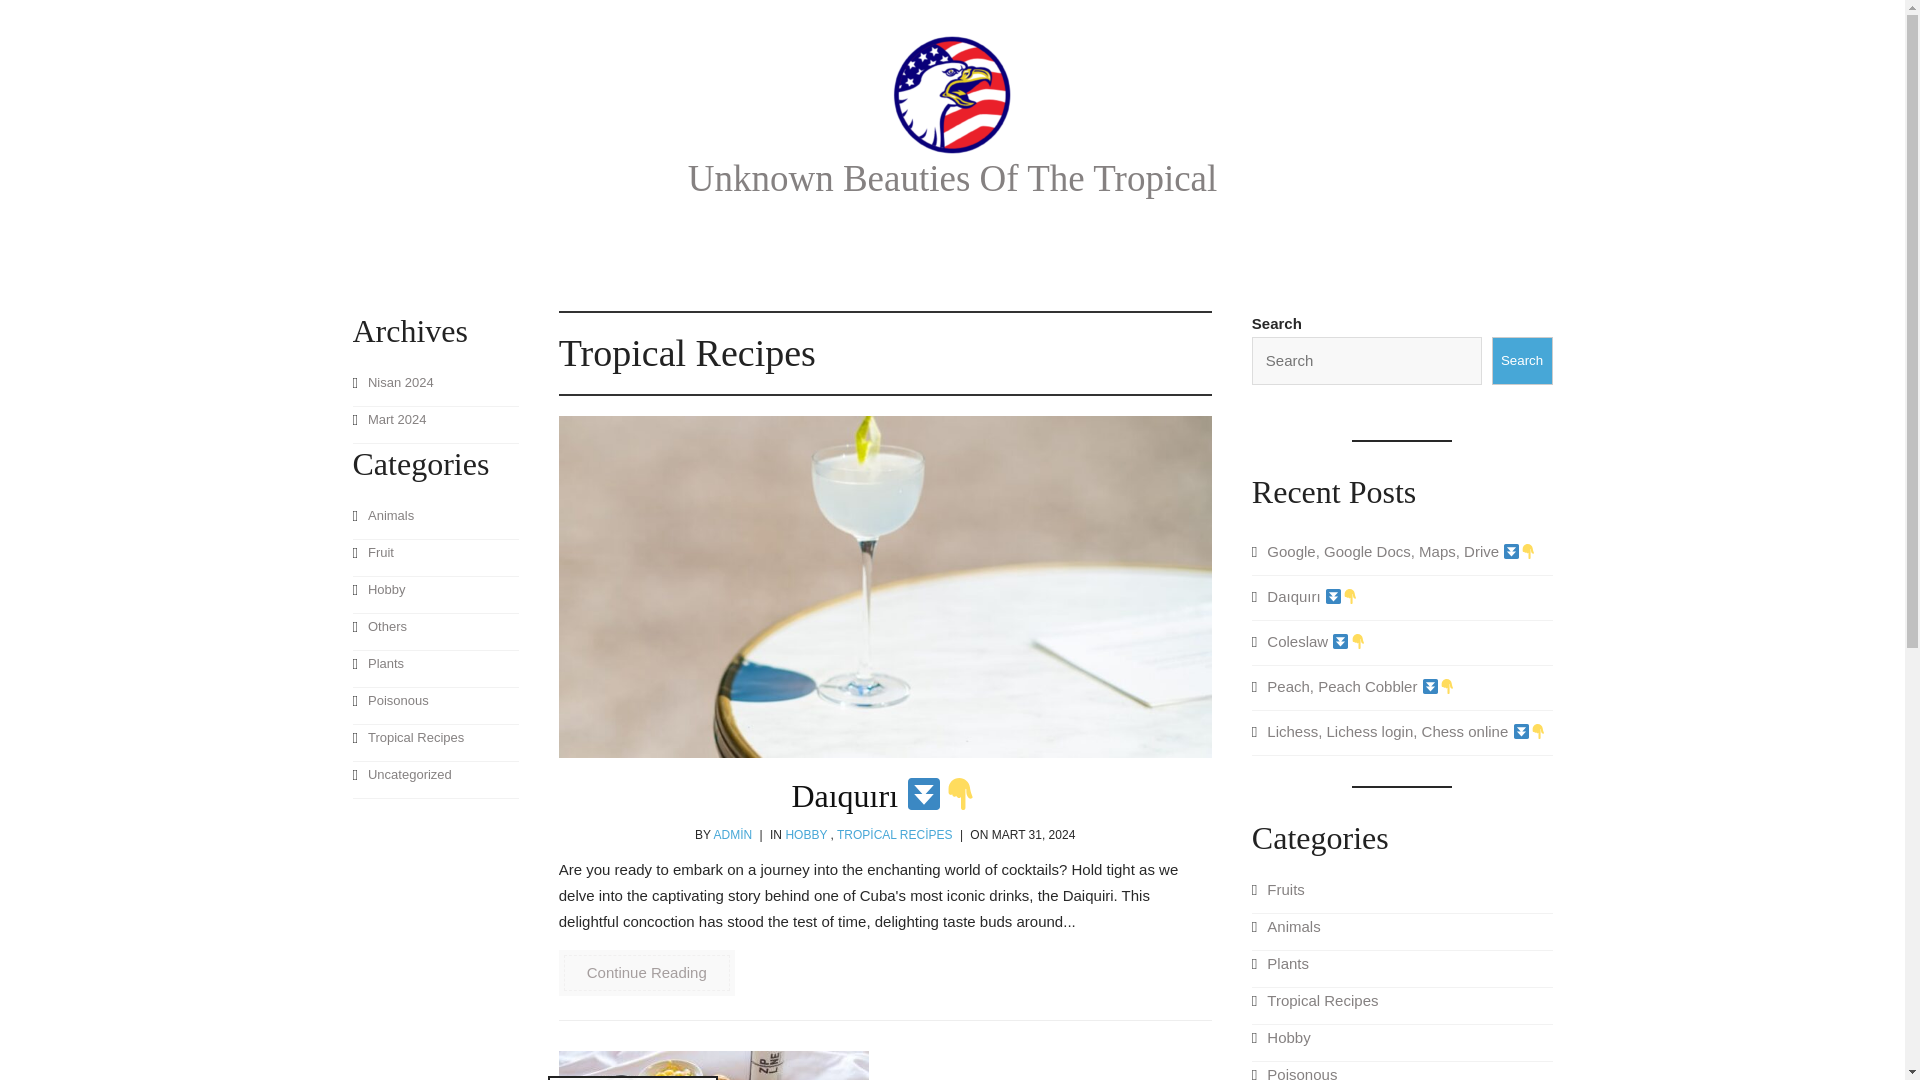  What do you see at coordinates (434, 780) in the screenshot?
I see `Uncategorized` at bounding box center [434, 780].